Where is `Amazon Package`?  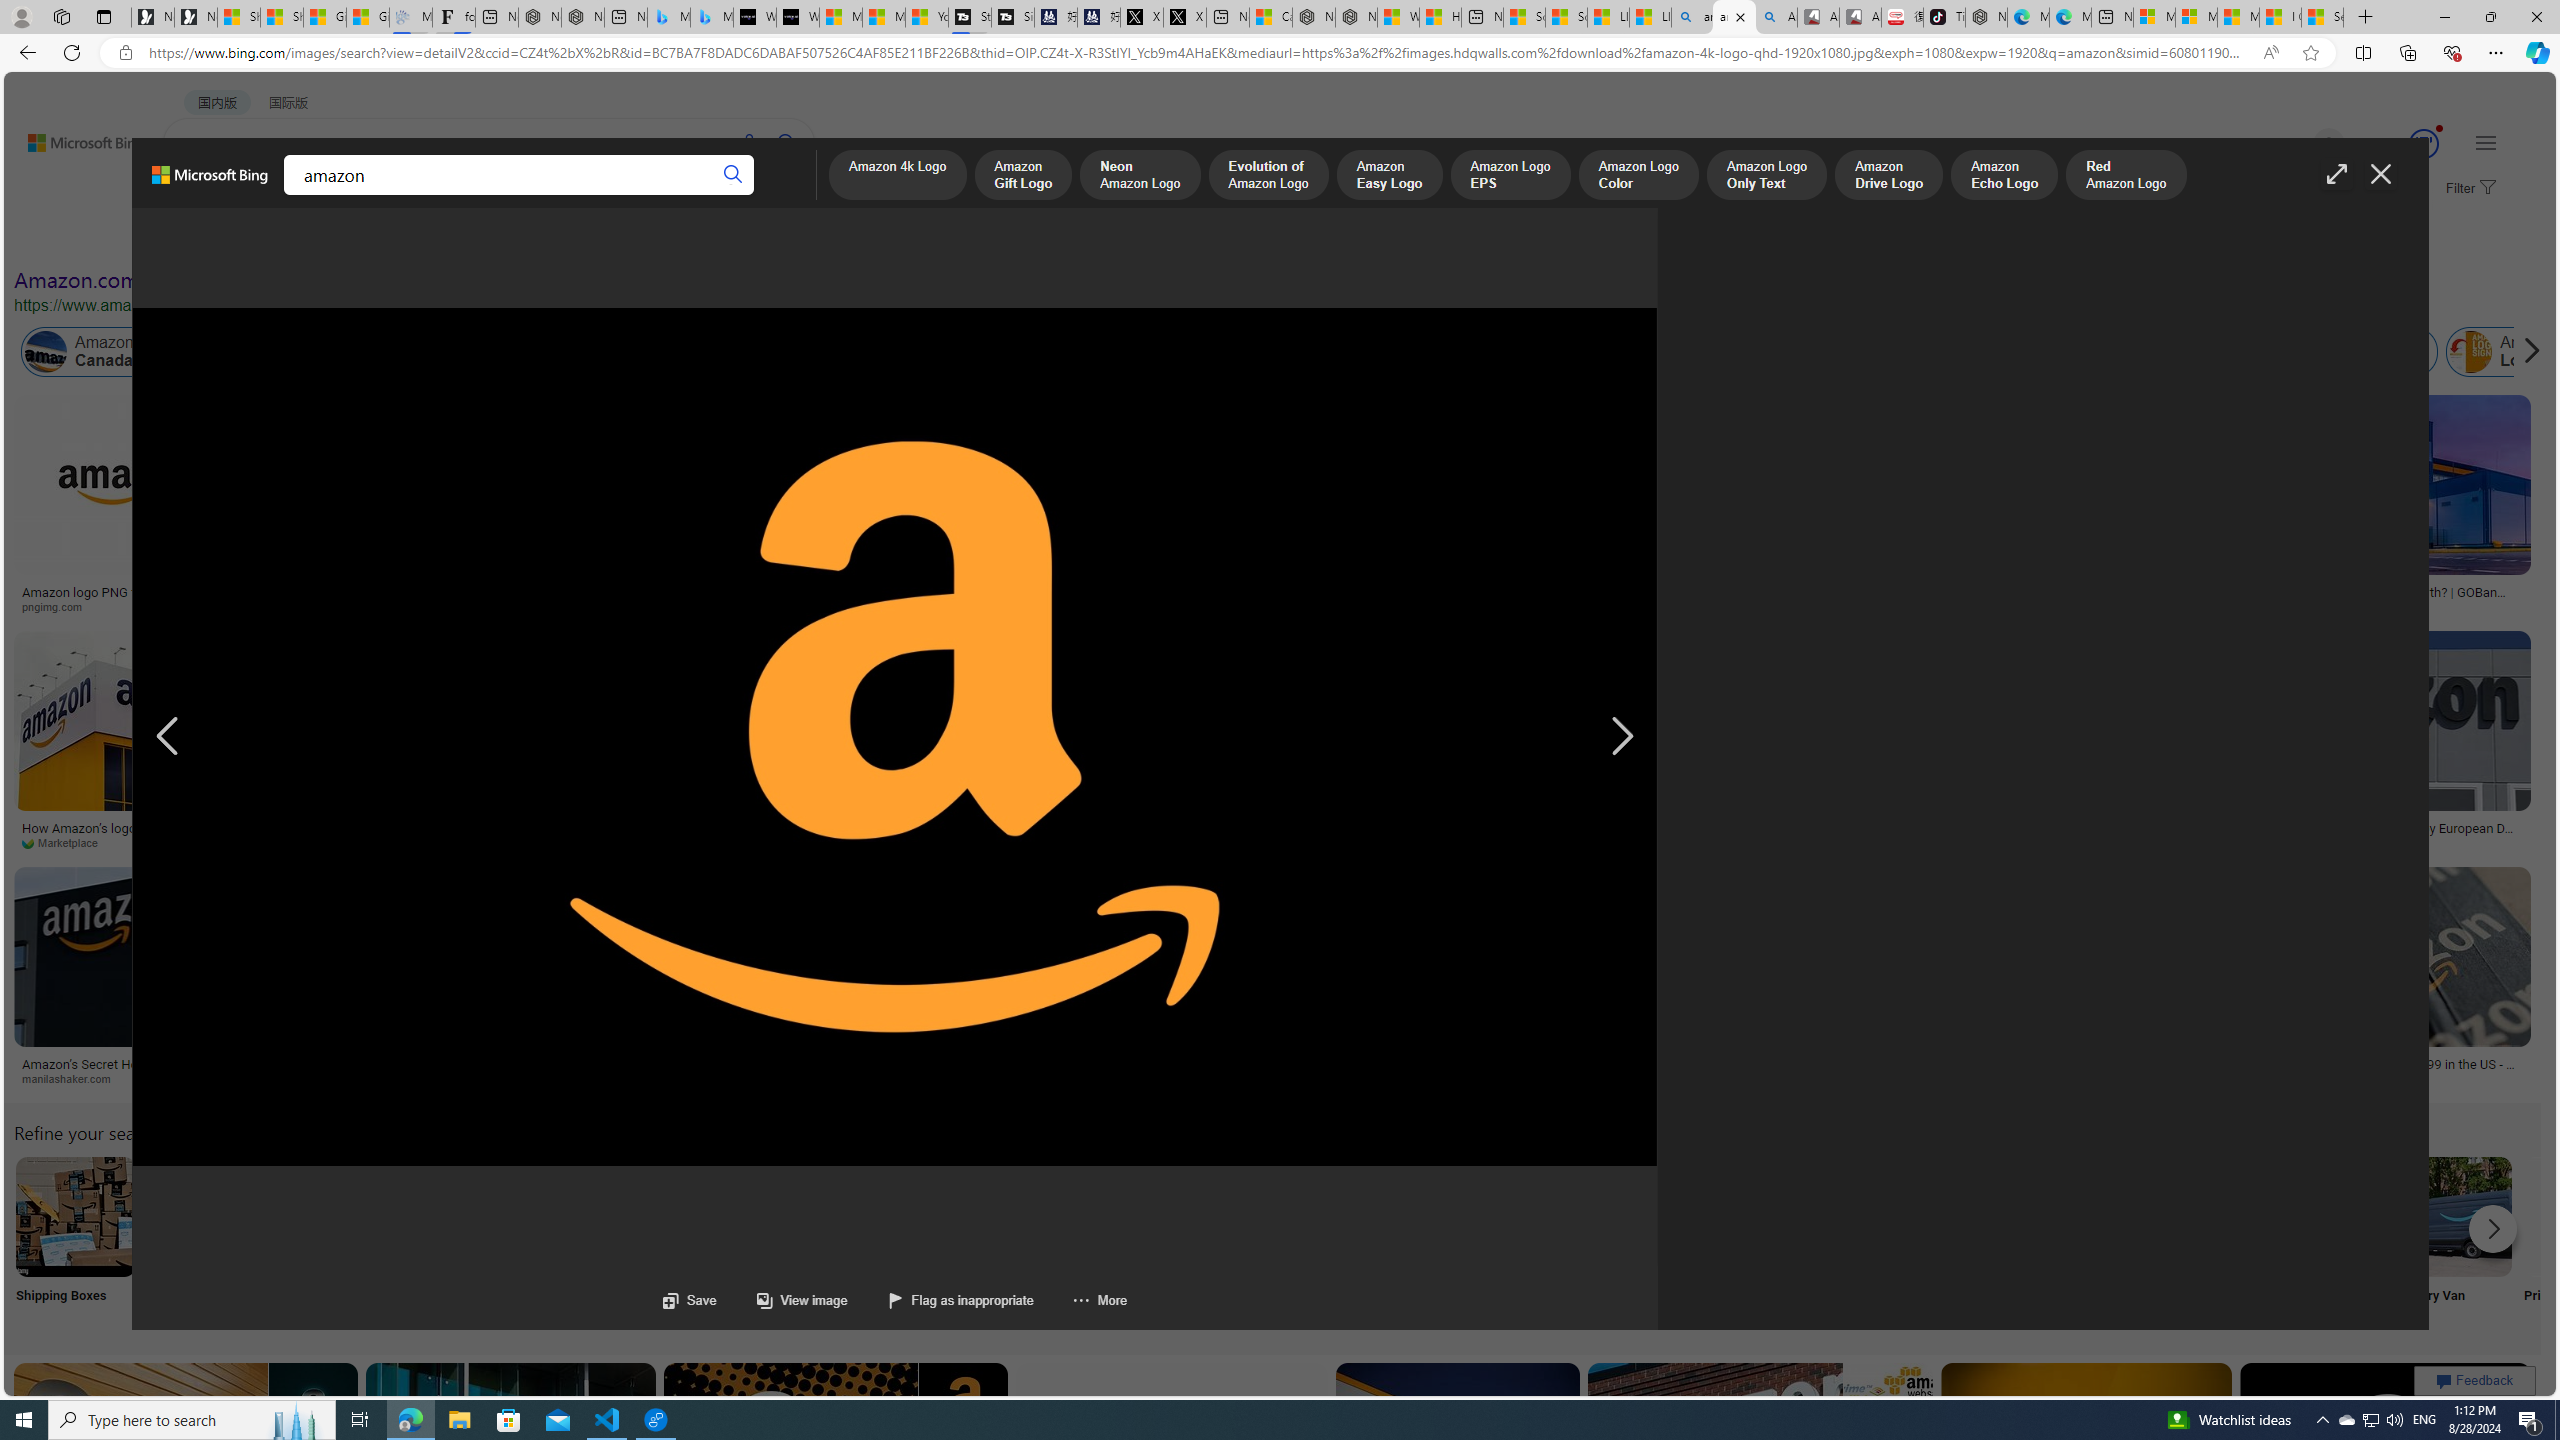 Amazon Package is located at coordinates (2368, 352).